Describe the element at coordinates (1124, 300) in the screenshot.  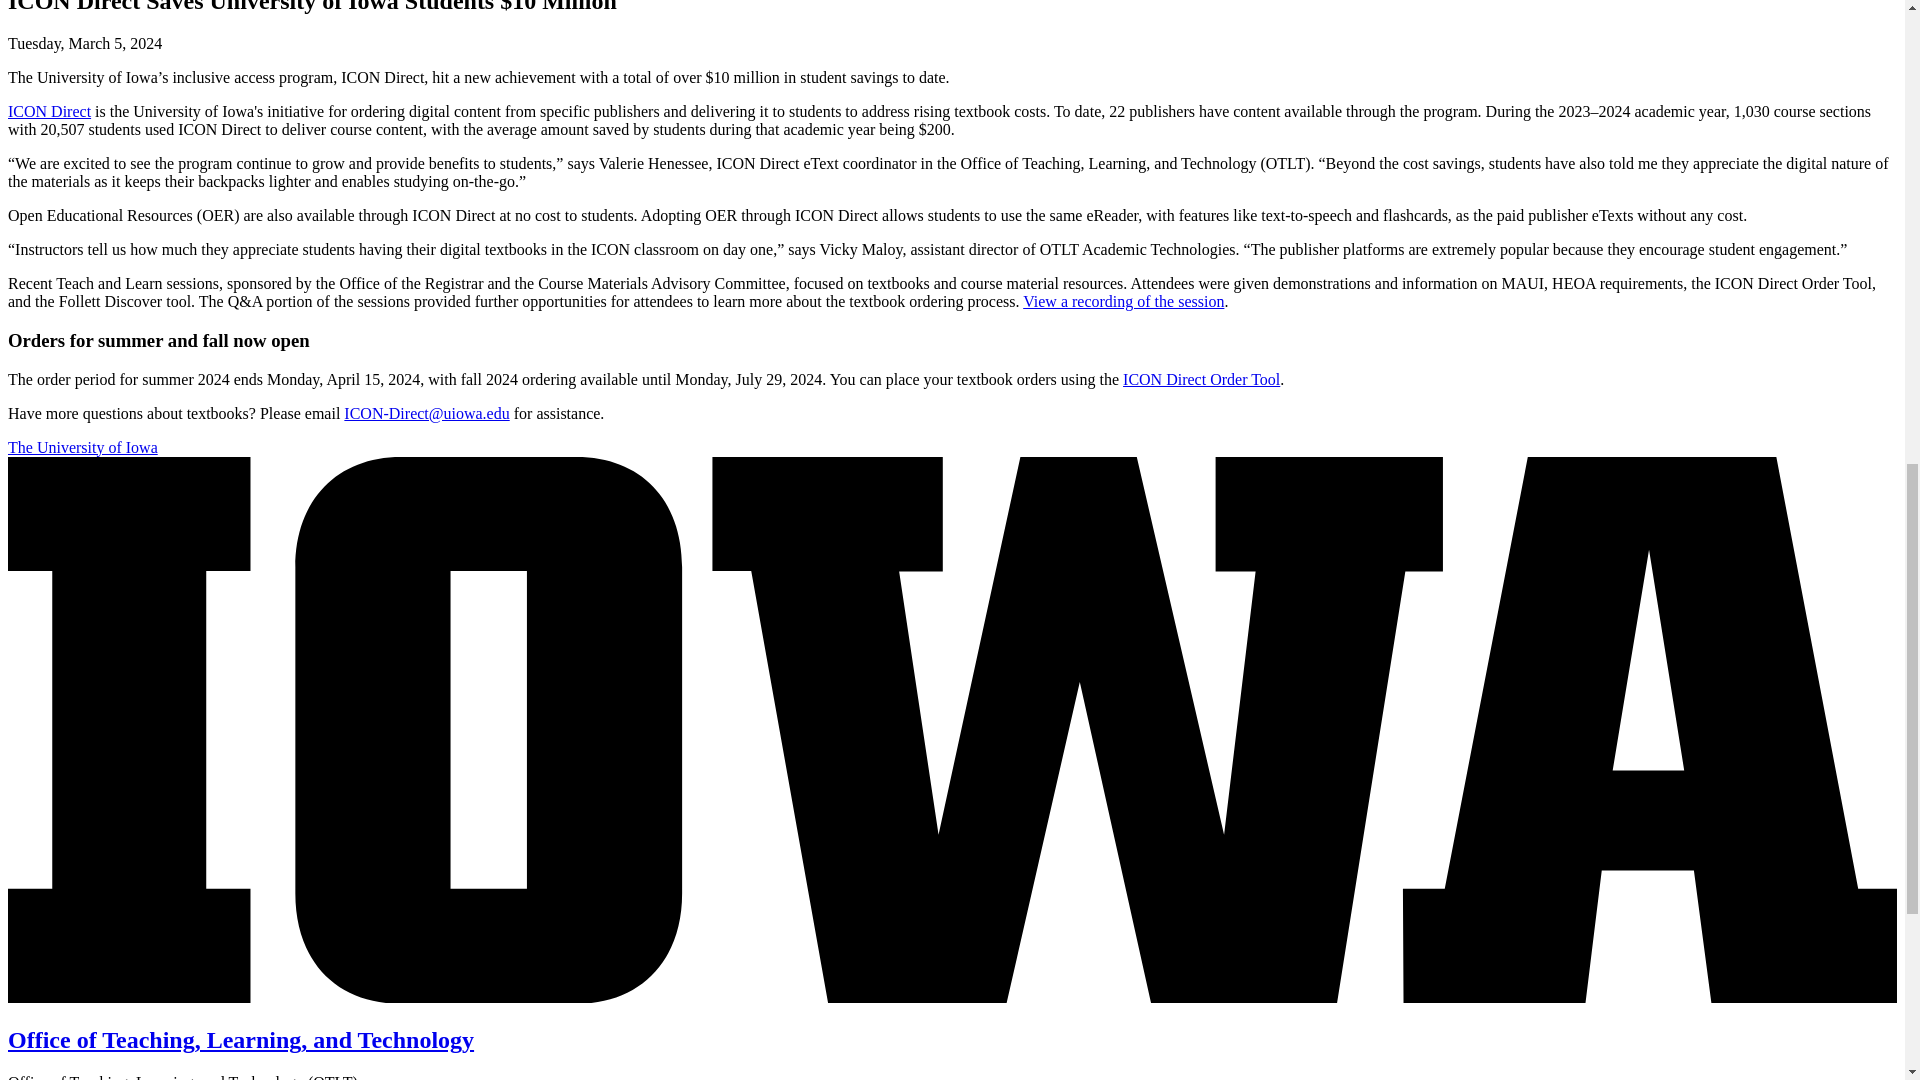
I see `View a recording of the session` at that location.